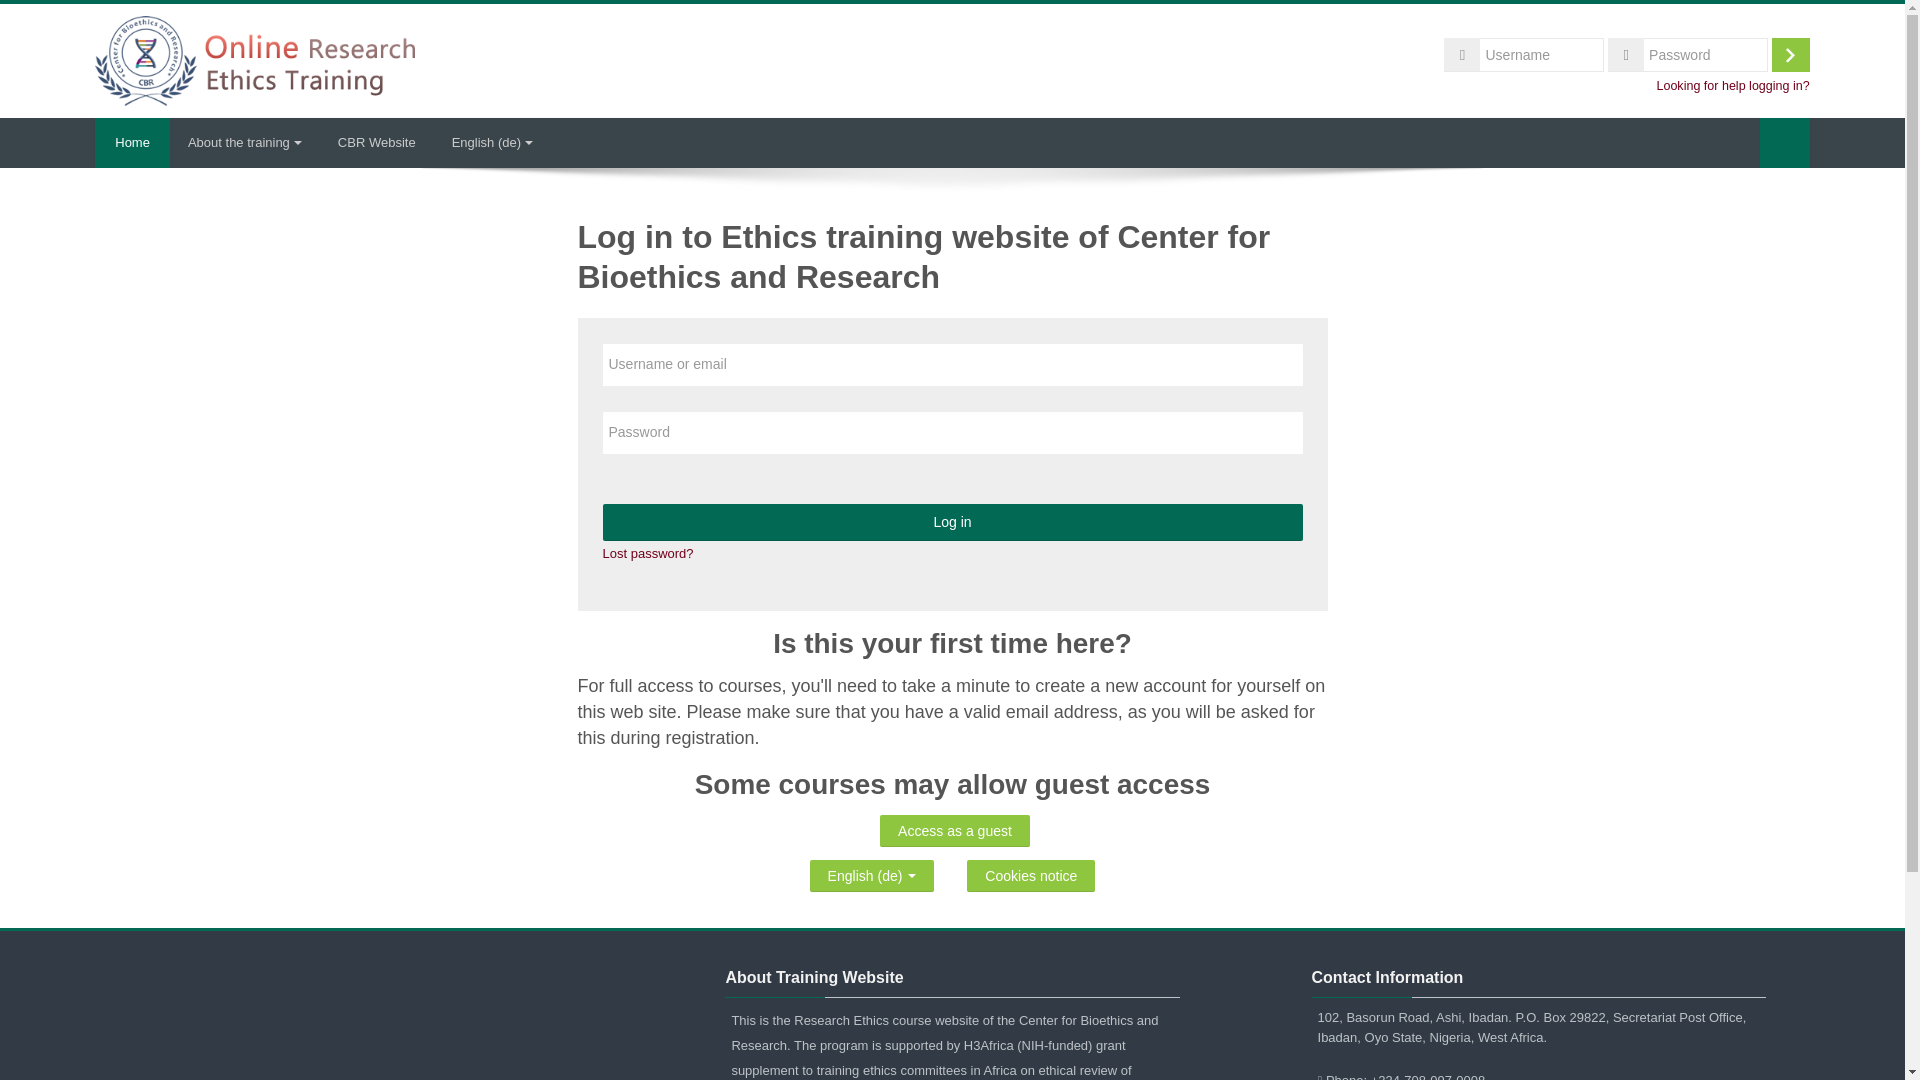  I want to click on Access as a guest, so click(954, 830).